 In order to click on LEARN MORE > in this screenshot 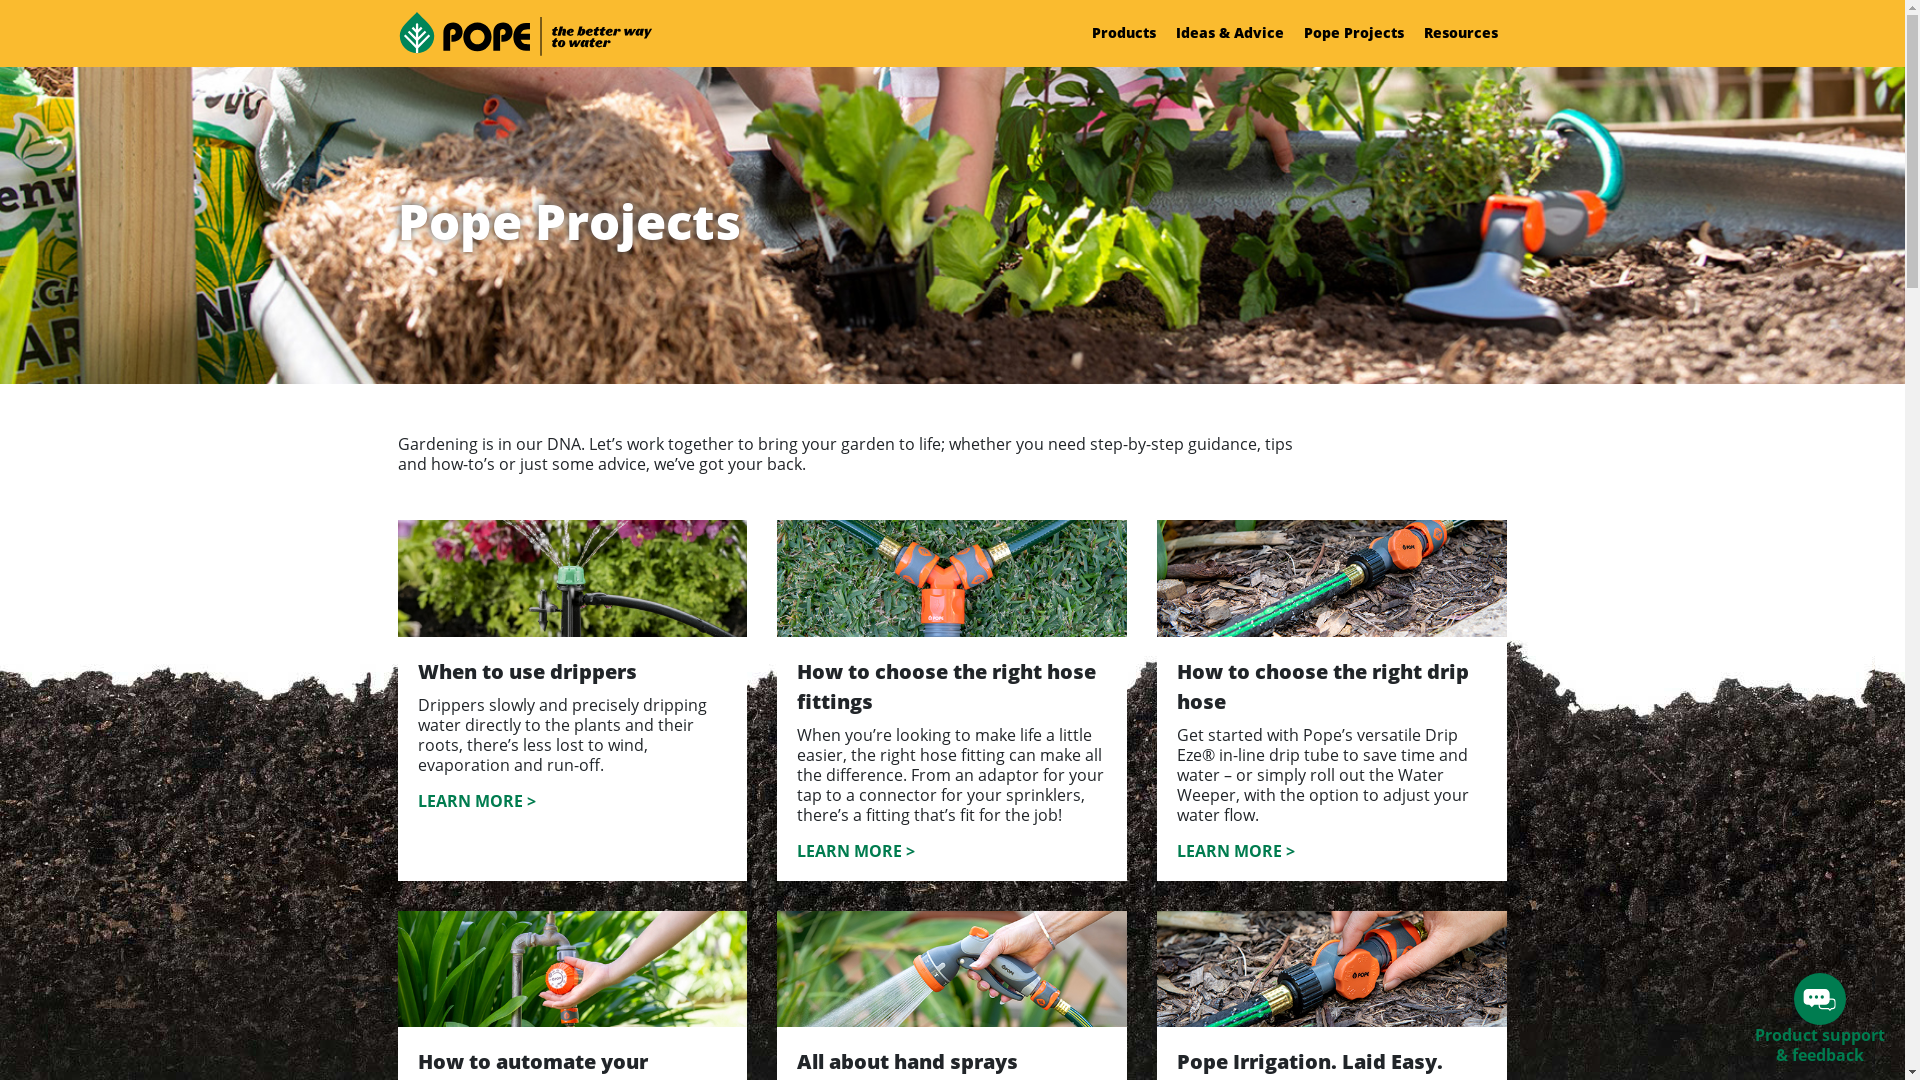, I will do `click(856, 851)`.